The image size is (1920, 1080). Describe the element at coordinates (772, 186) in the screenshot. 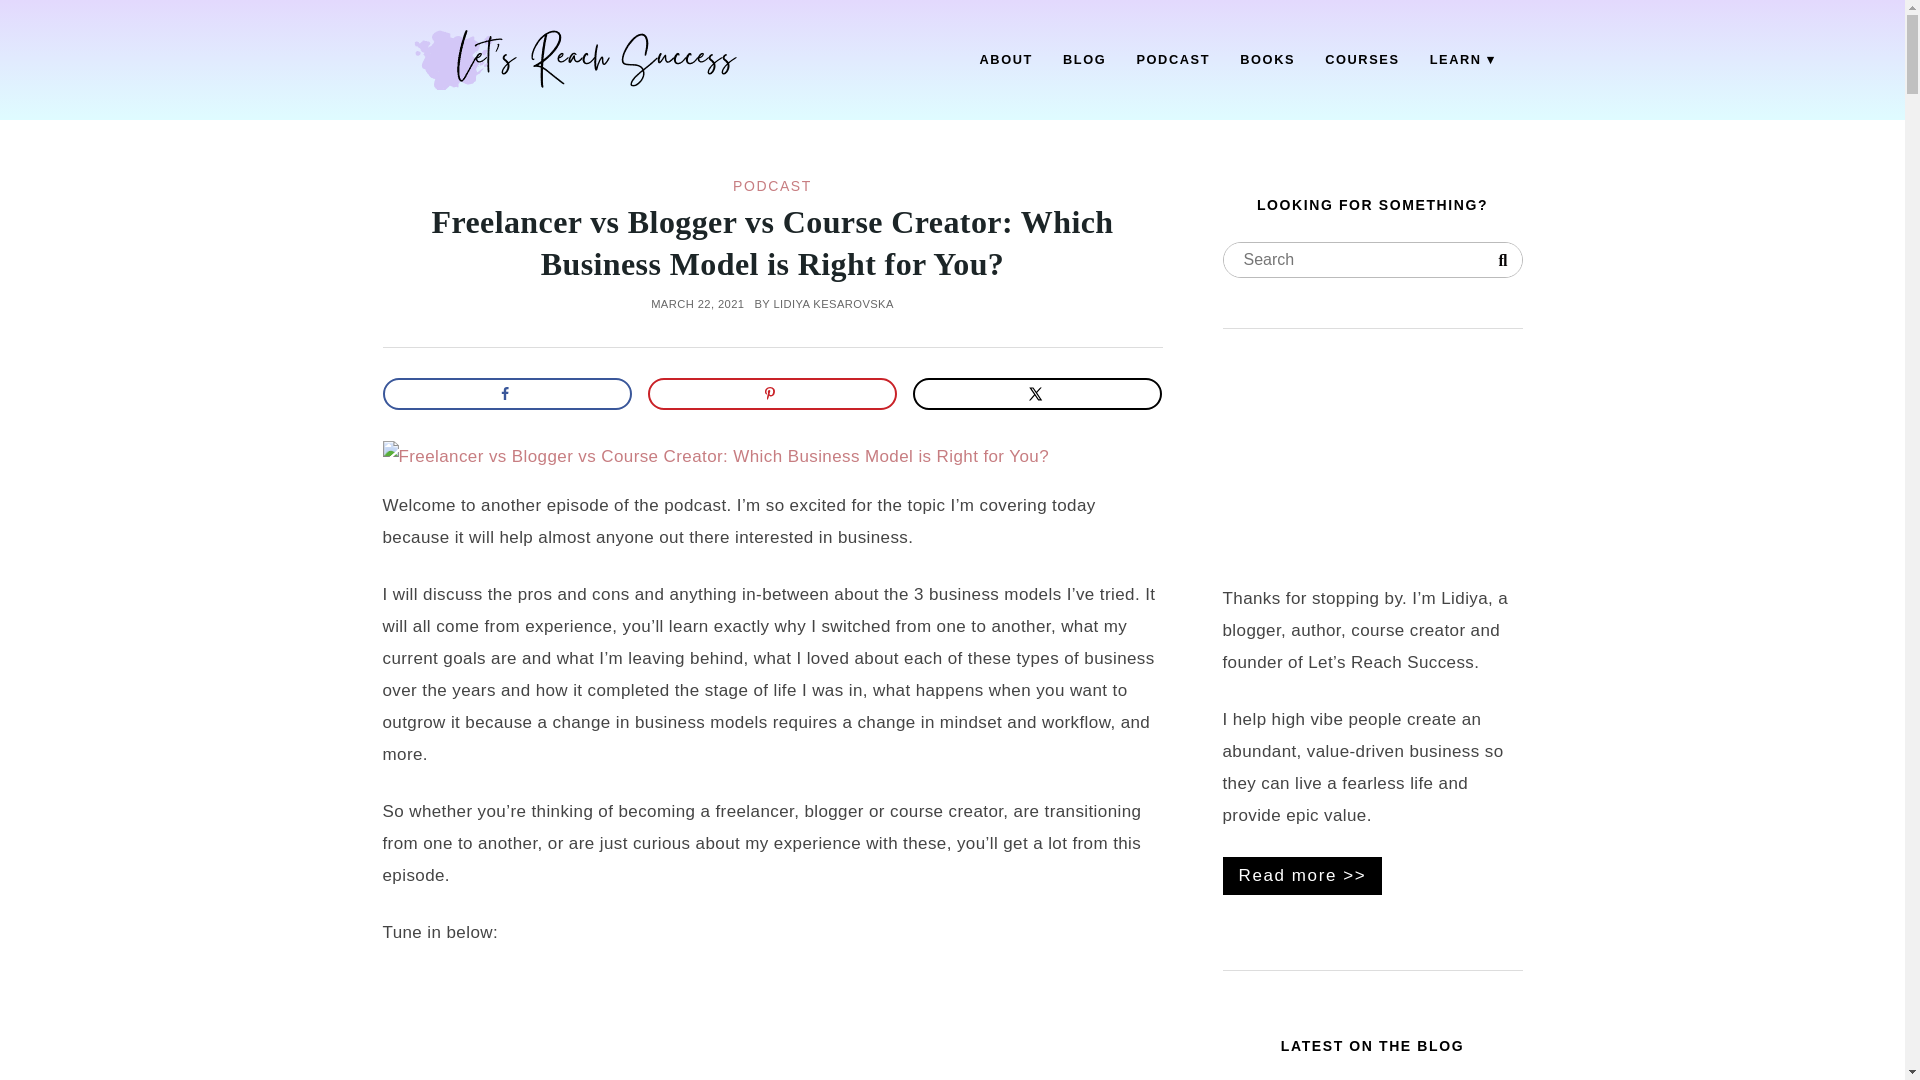

I see `PODCAST` at that location.